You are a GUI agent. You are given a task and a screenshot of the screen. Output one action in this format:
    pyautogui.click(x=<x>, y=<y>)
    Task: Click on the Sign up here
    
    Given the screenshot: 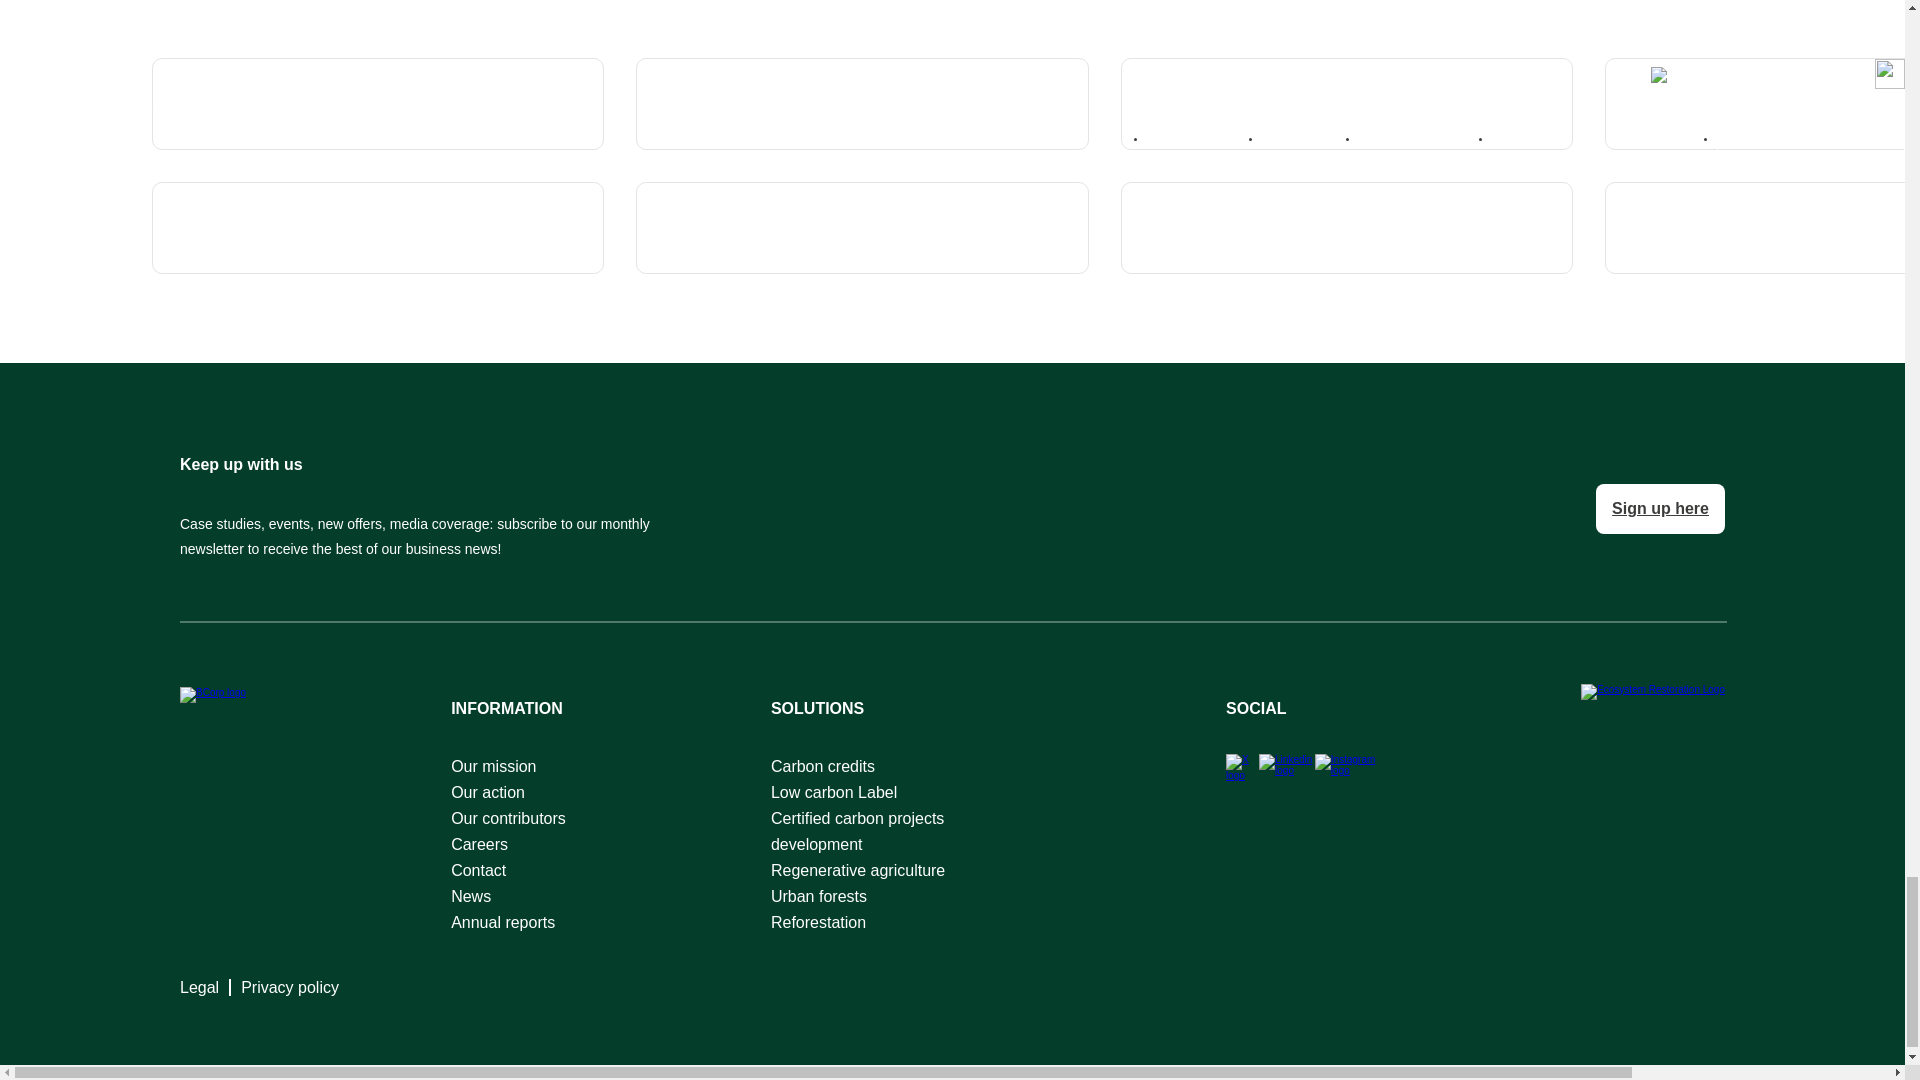 What is the action you would take?
    pyautogui.click(x=1660, y=508)
    